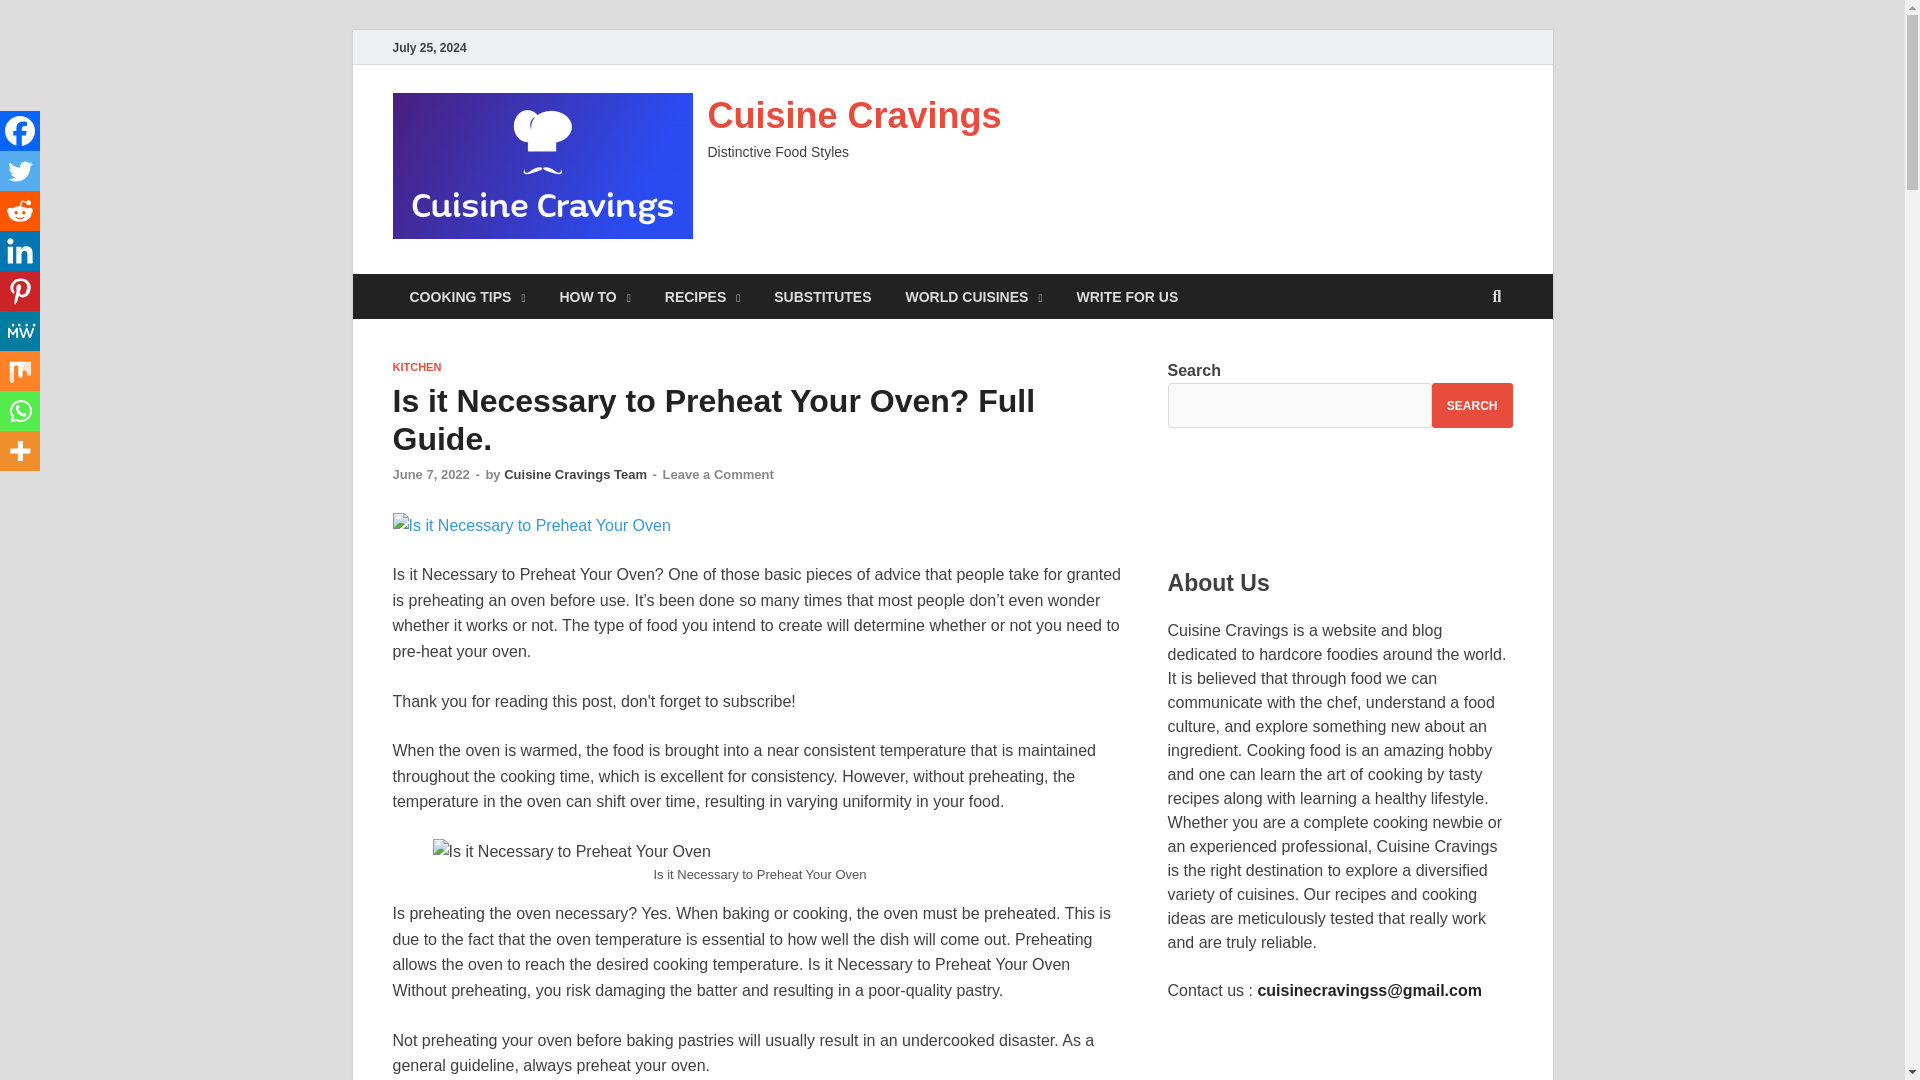 This screenshot has width=1920, height=1080. What do you see at coordinates (594, 296) in the screenshot?
I see `HOW TO` at bounding box center [594, 296].